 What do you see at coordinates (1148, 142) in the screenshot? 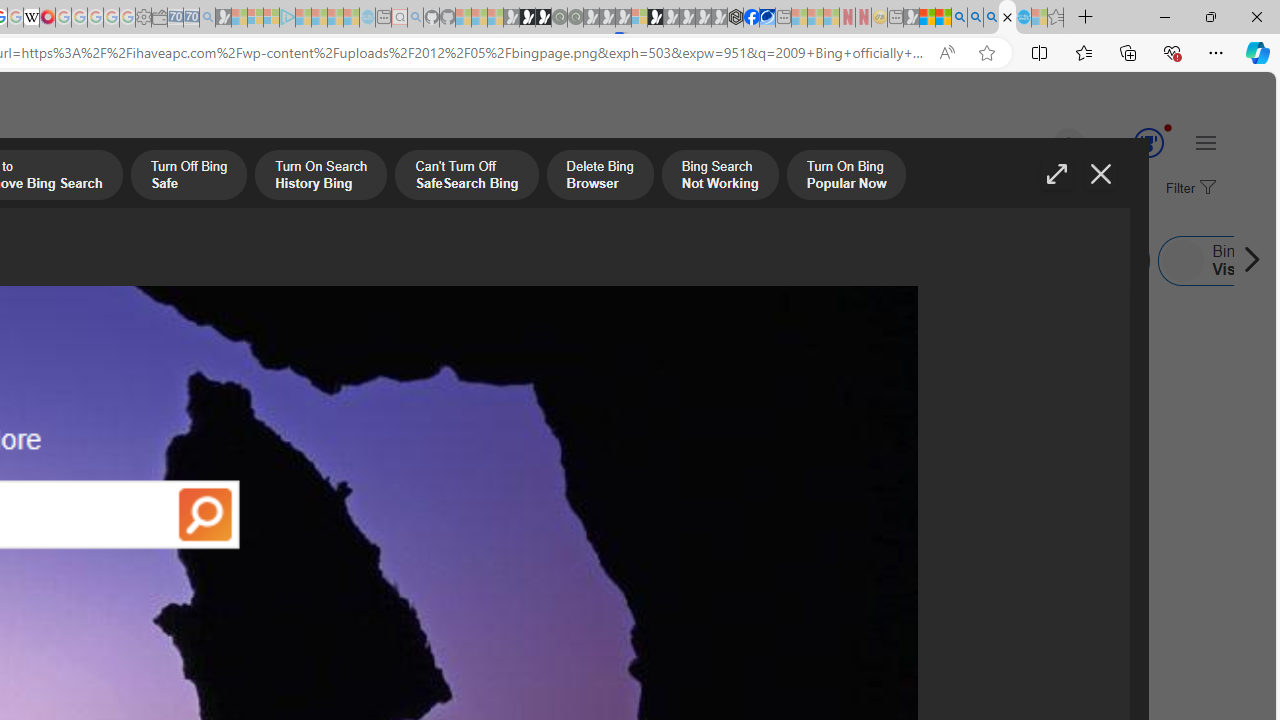
I see `AutomationID: serp_medal_svg` at bounding box center [1148, 142].